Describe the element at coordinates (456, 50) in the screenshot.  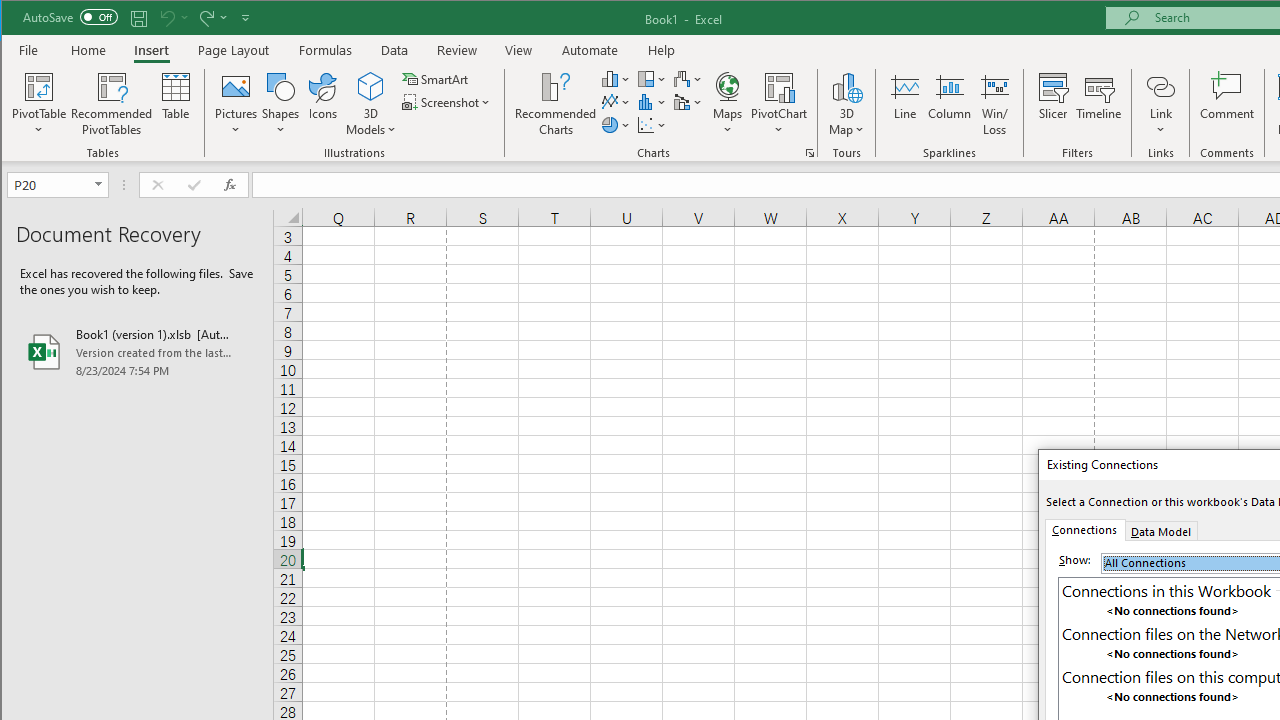
I see `Review` at that location.